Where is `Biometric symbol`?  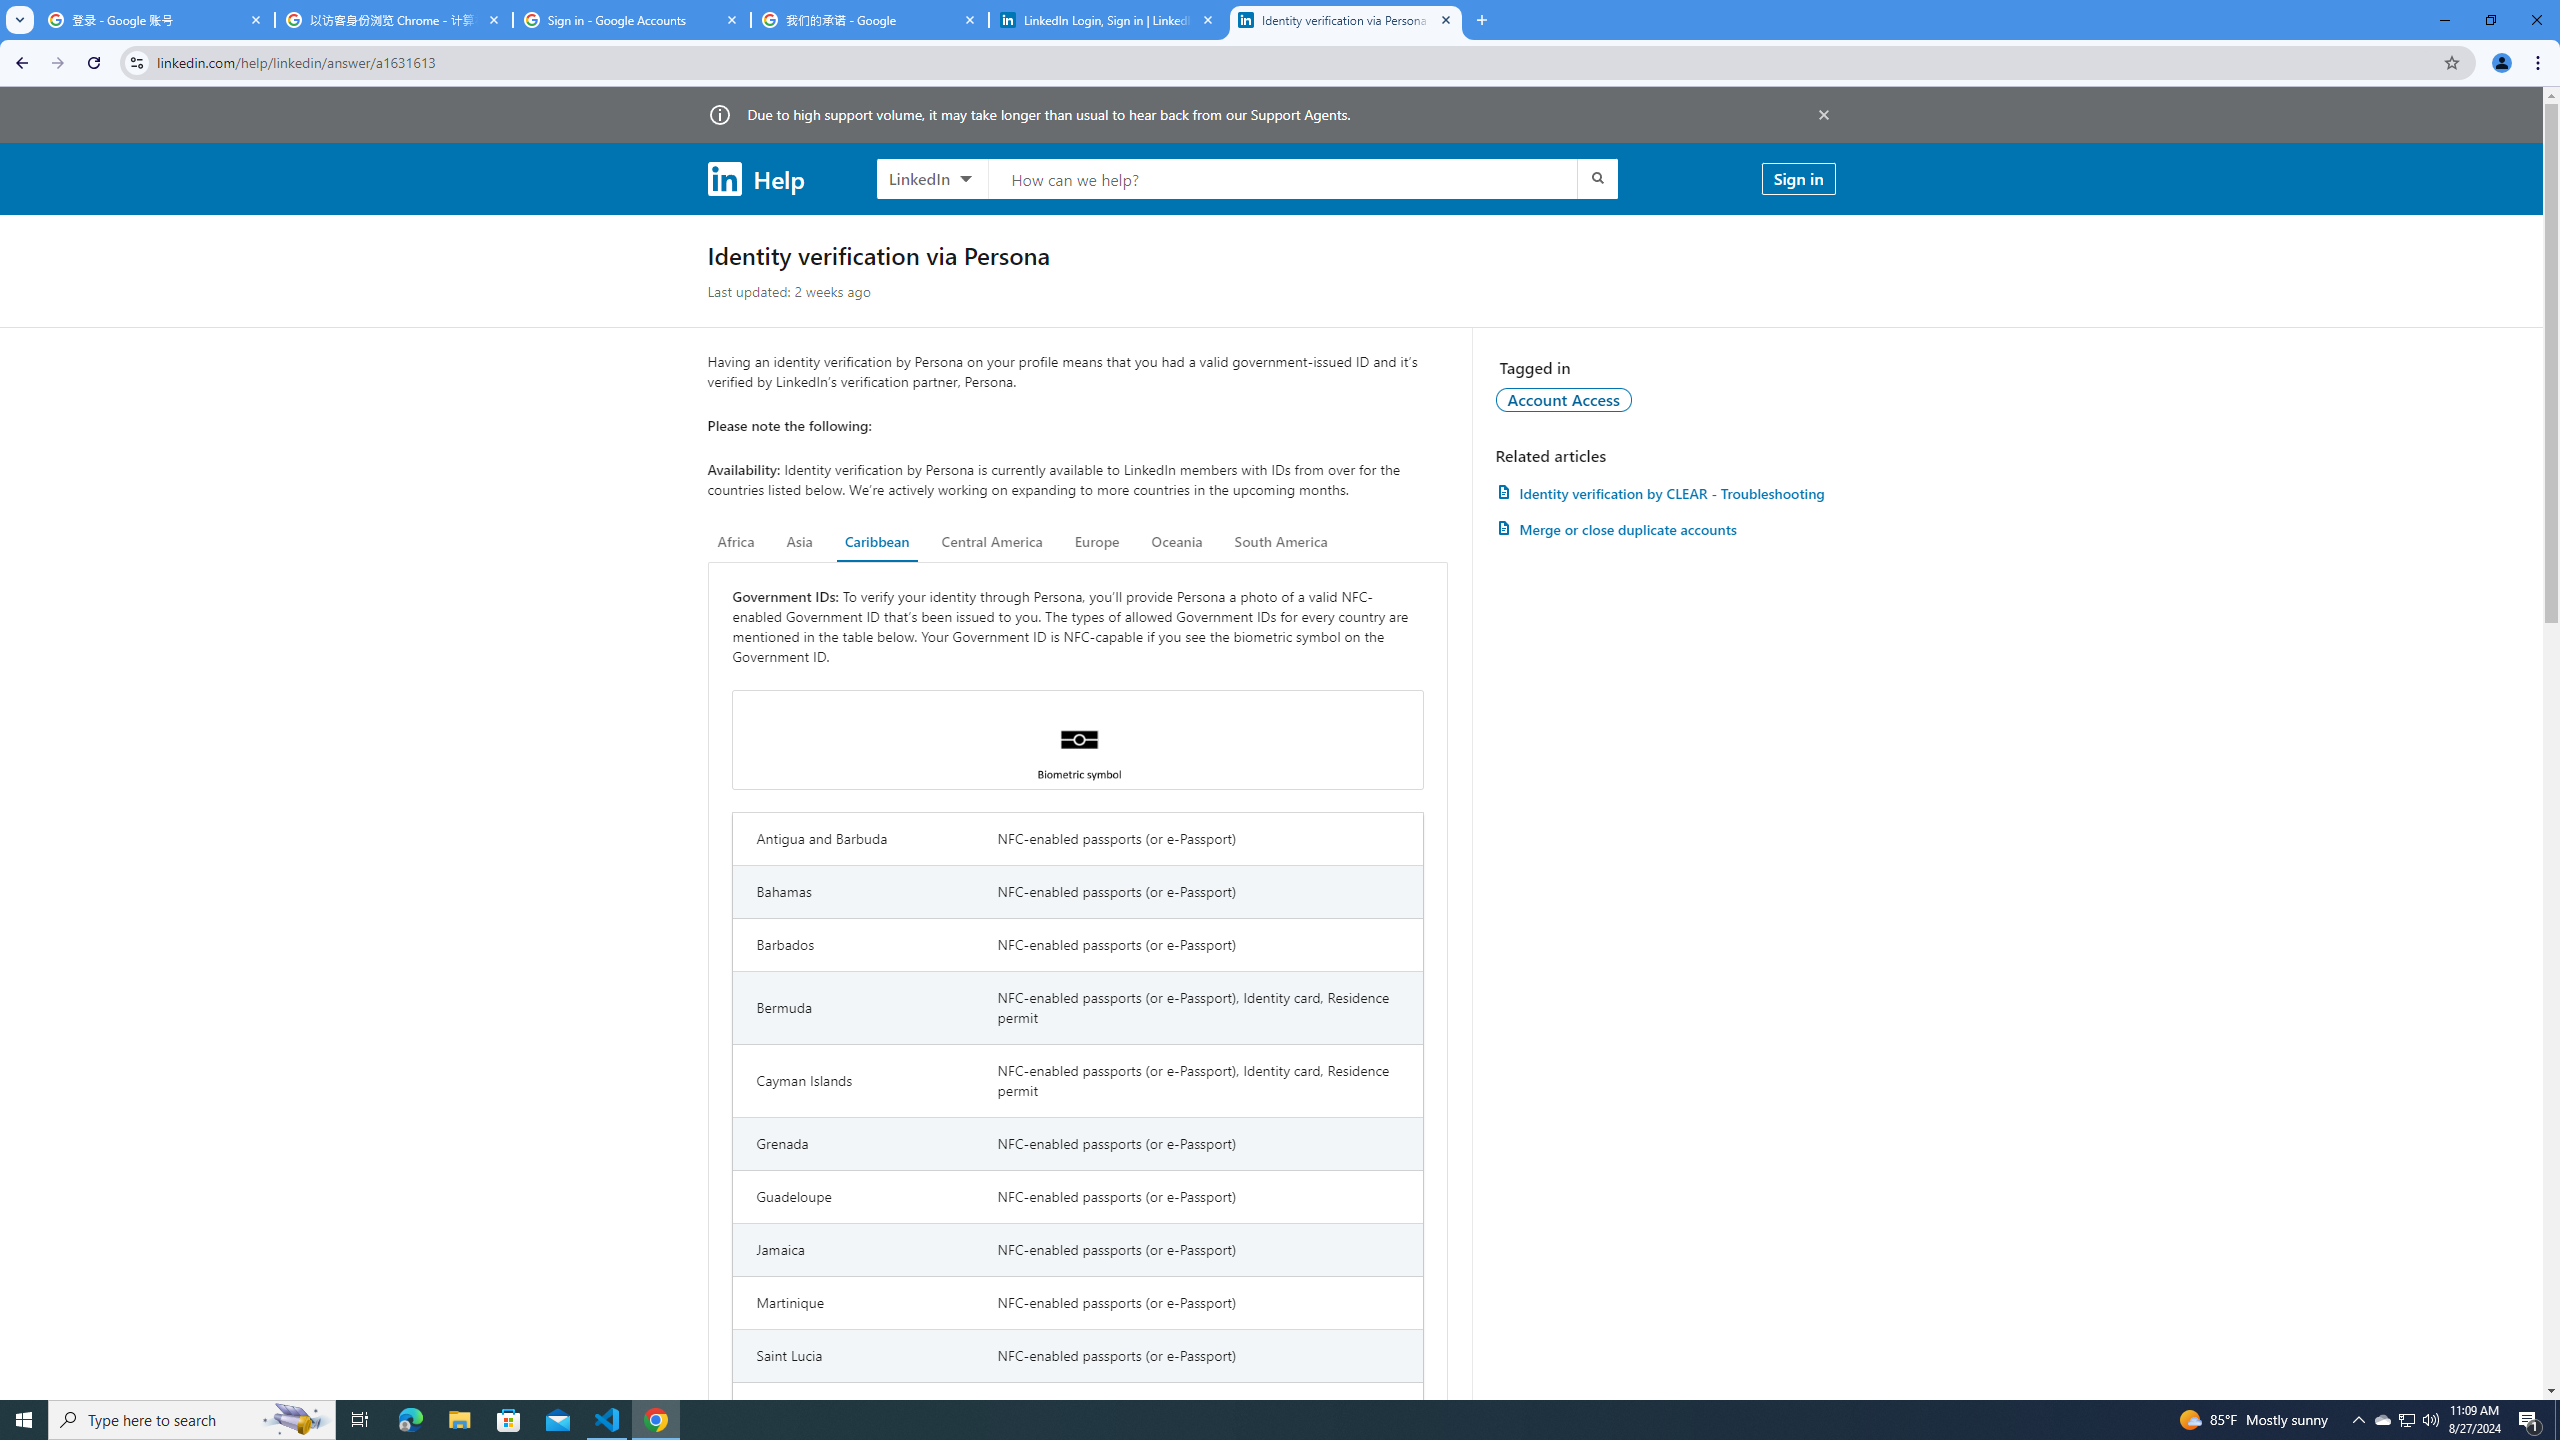
Biometric symbol is located at coordinates (1078, 740).